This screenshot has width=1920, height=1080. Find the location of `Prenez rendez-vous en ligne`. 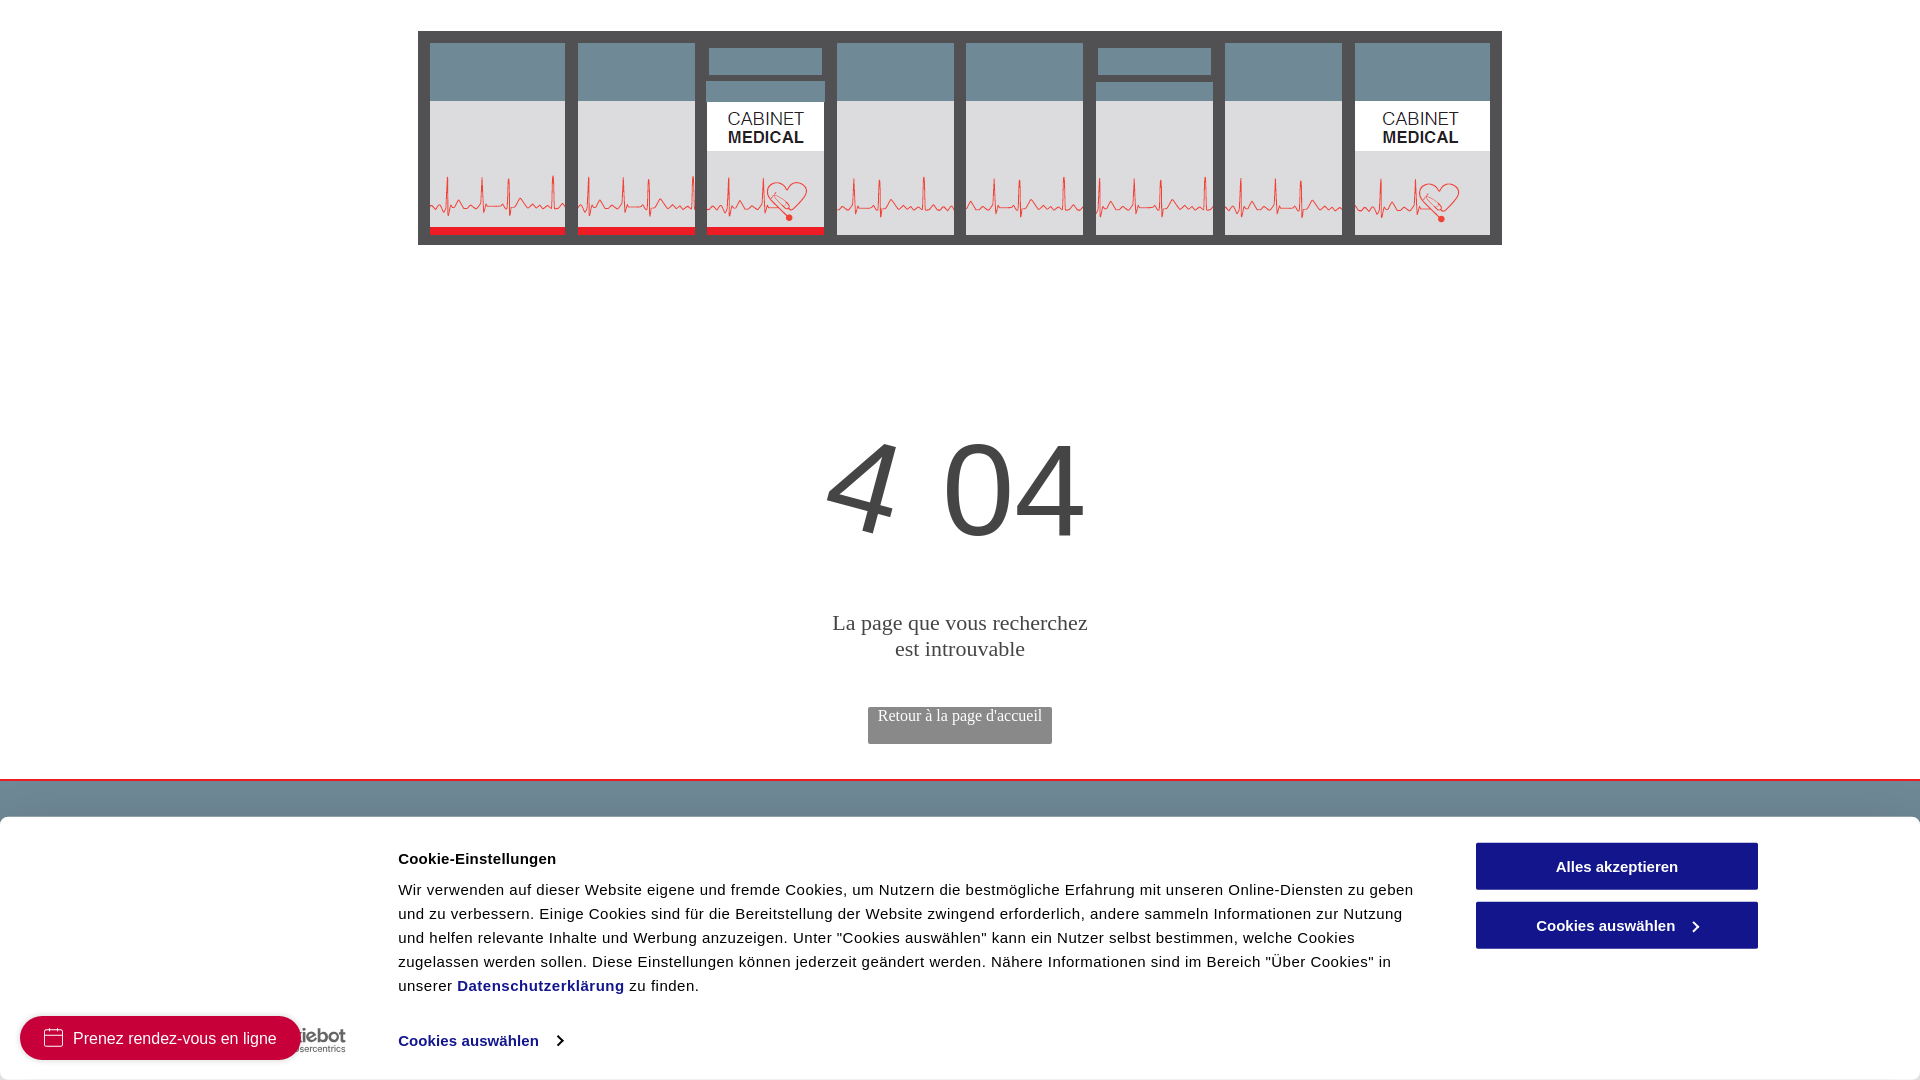

Prenez rendez-vous en ligne is located at coordinates (160, 1038).